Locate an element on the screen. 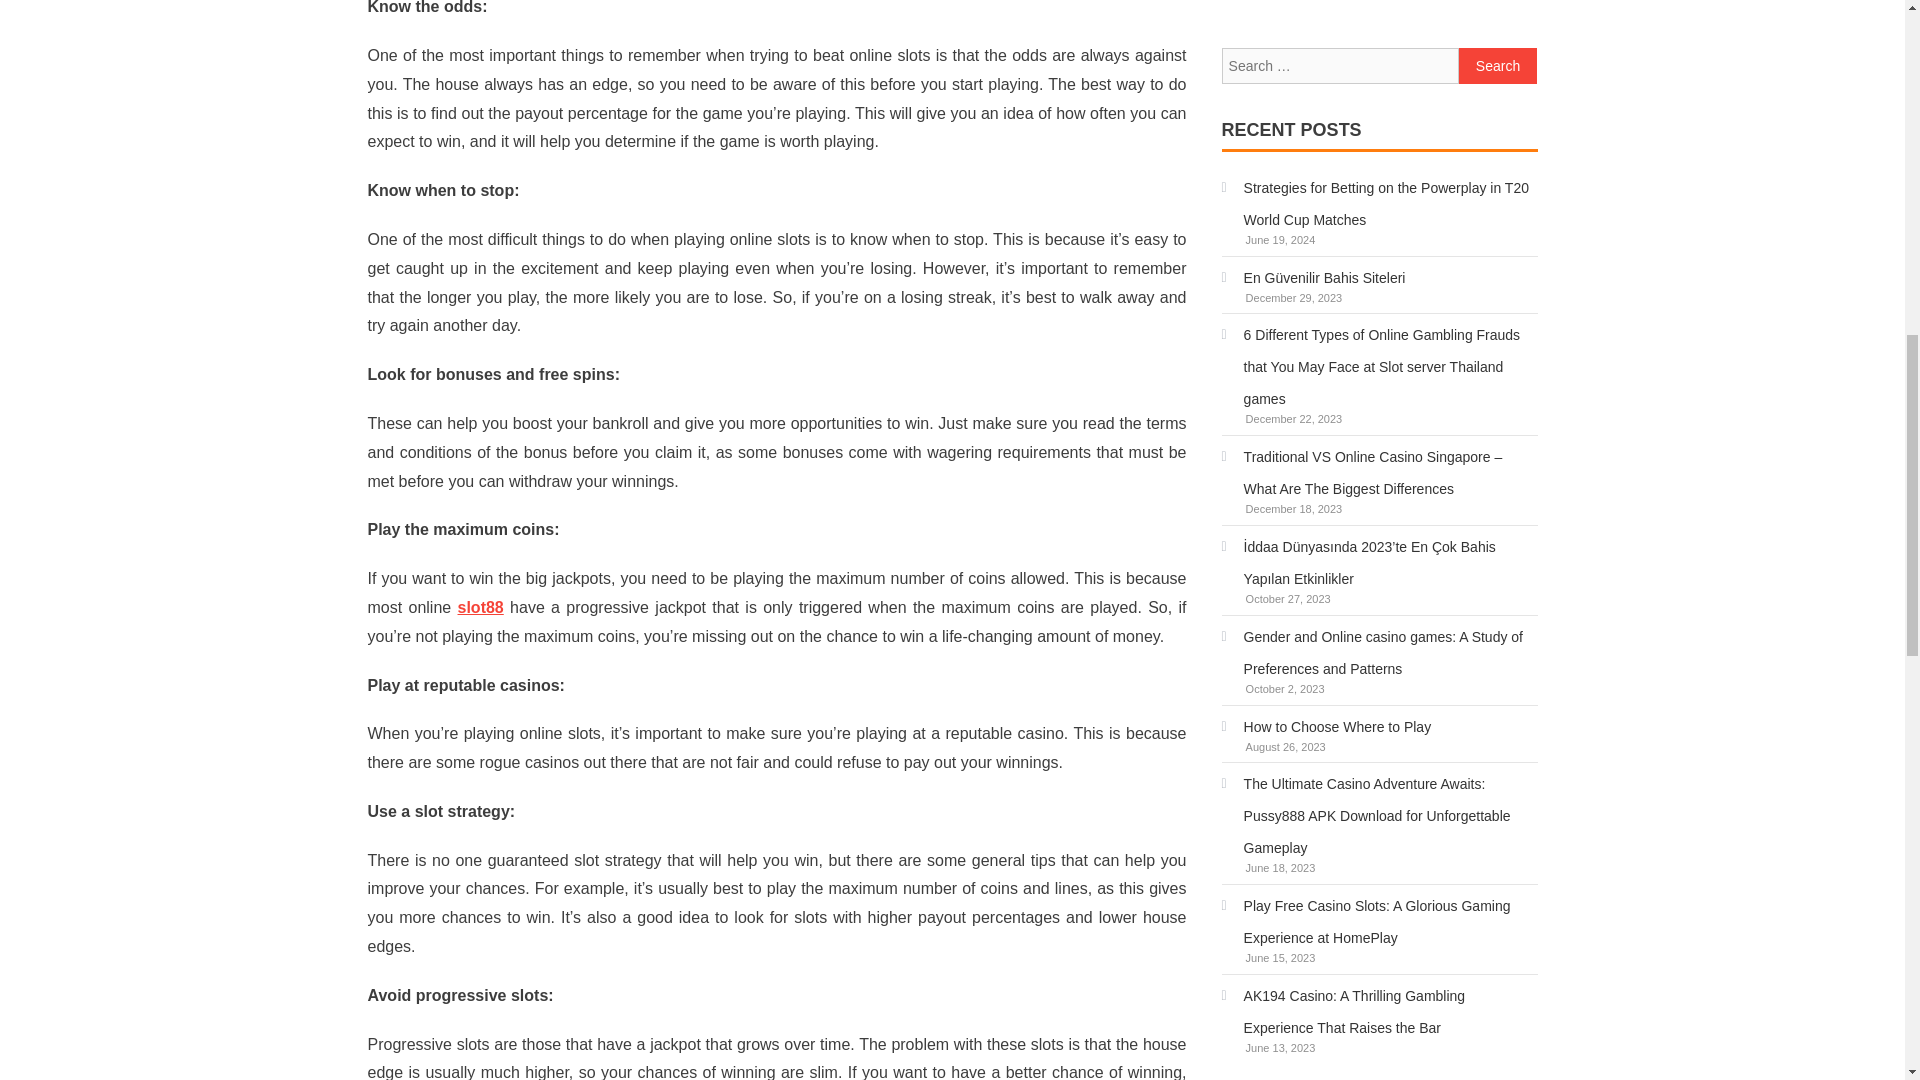  slot88 is located at coordinates (480, 607).